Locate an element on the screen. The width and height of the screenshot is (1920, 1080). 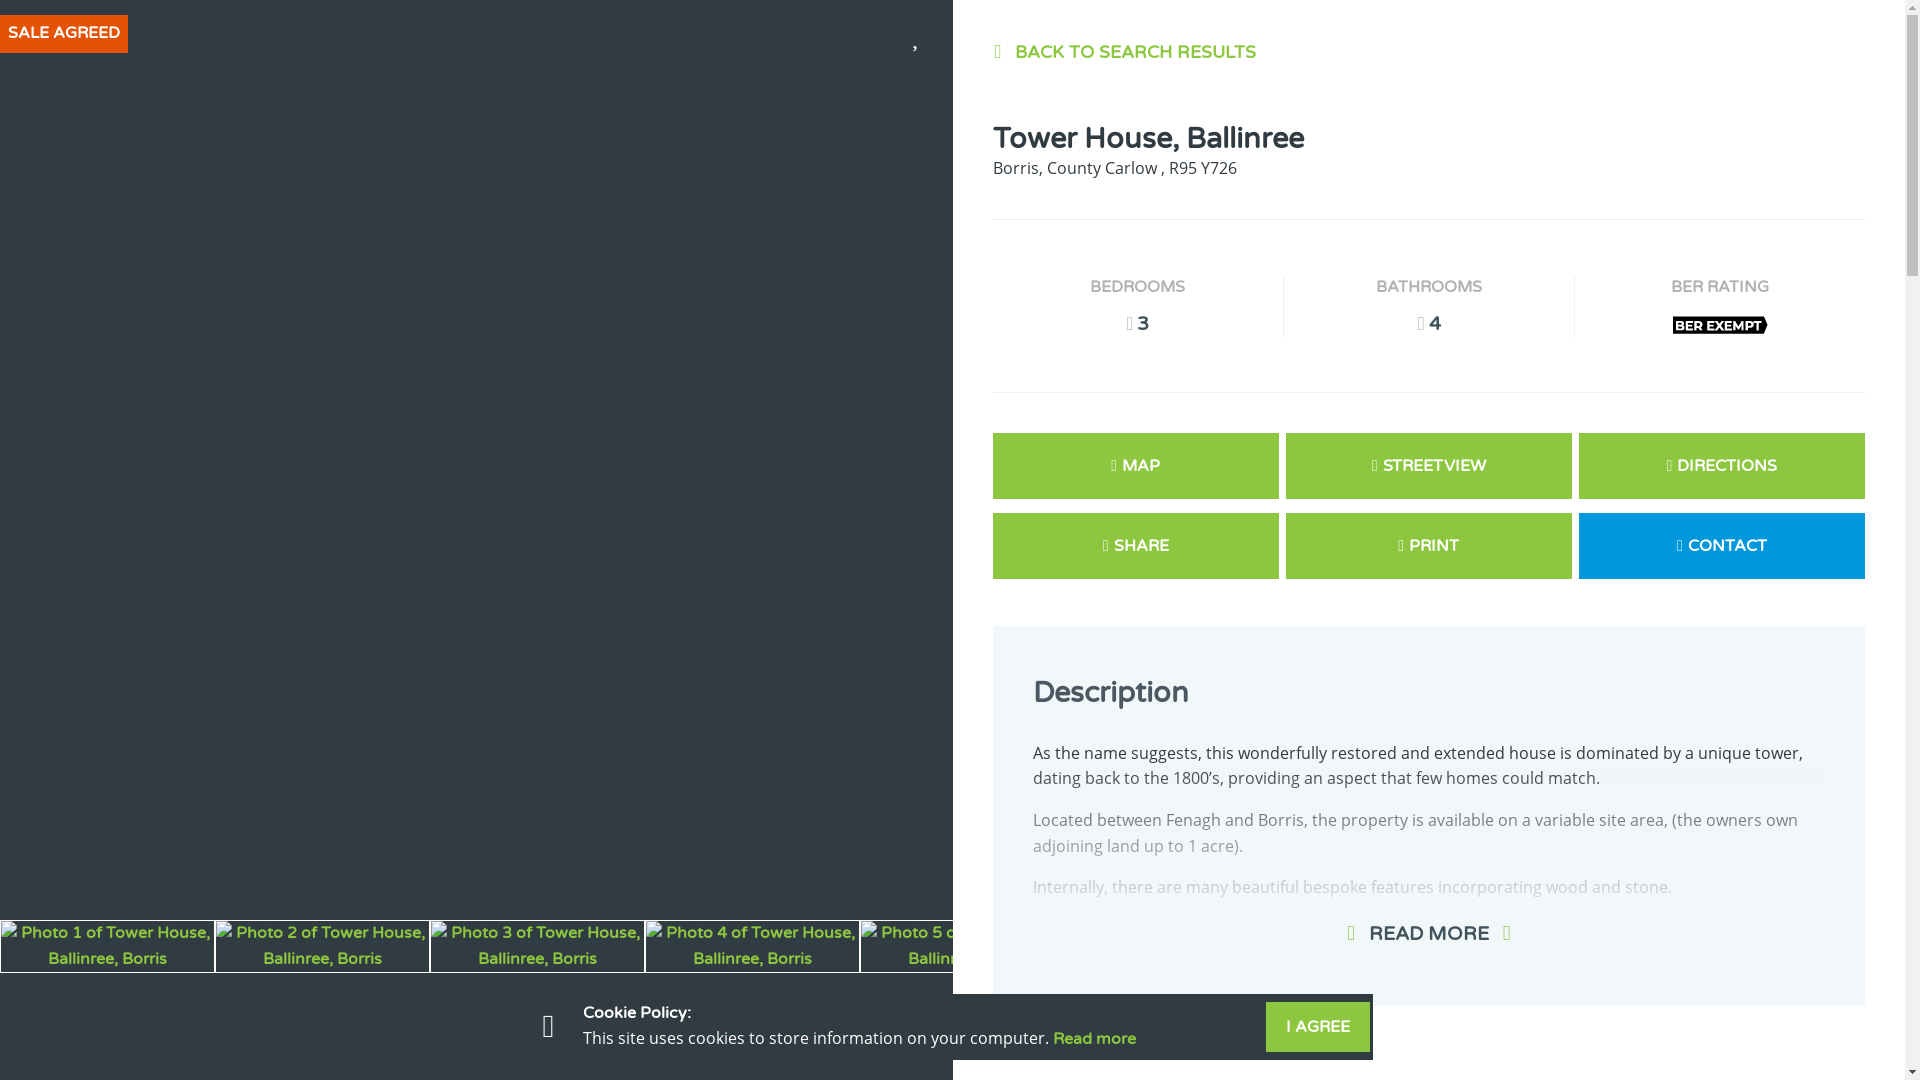
Photo 5 of Tower House, Ballinree, Borris is located at coordinates (968, 946).